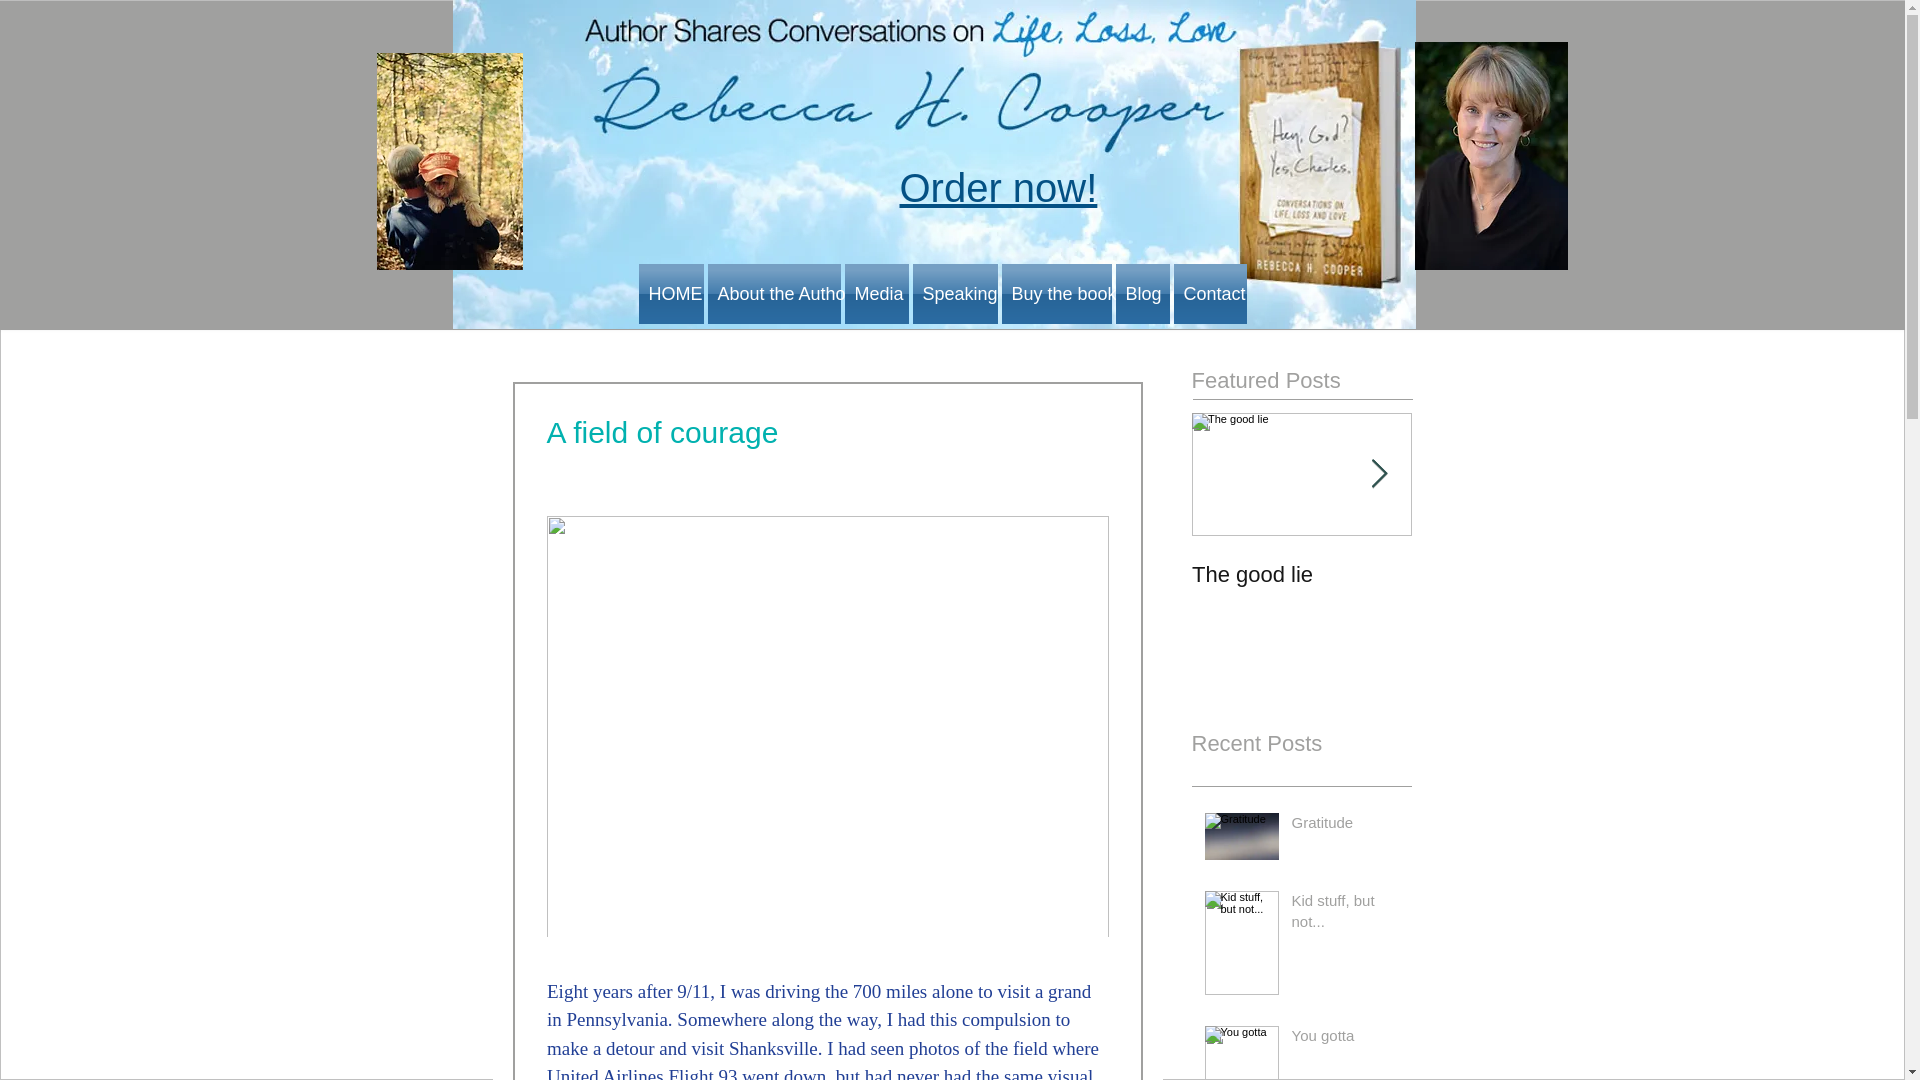 The height and width of the screenshot is (1080, 1920). Describe the element at coordinates (1346, 1039) in the screenshot. I see `You gotta` at that location.